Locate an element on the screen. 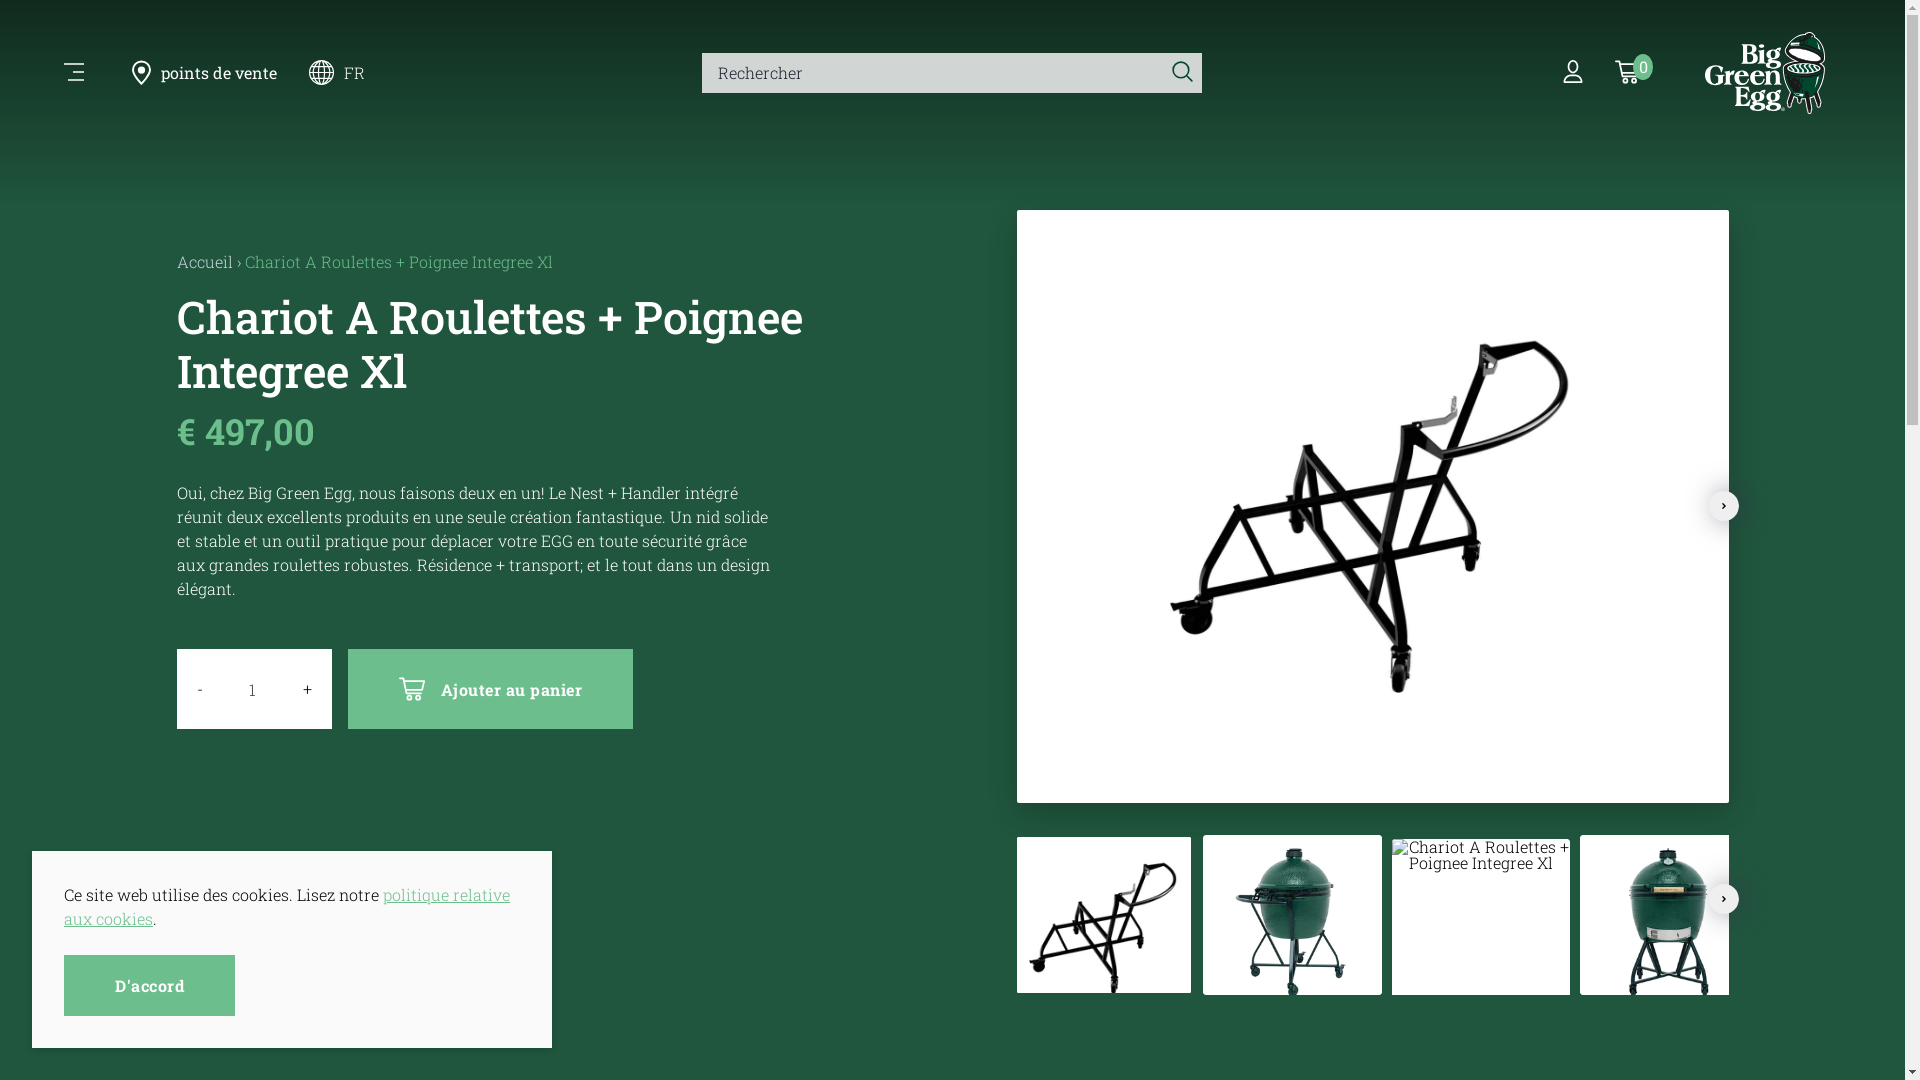 The image size is (1920, 1080). D'accord is located at coordinates (150, 986).